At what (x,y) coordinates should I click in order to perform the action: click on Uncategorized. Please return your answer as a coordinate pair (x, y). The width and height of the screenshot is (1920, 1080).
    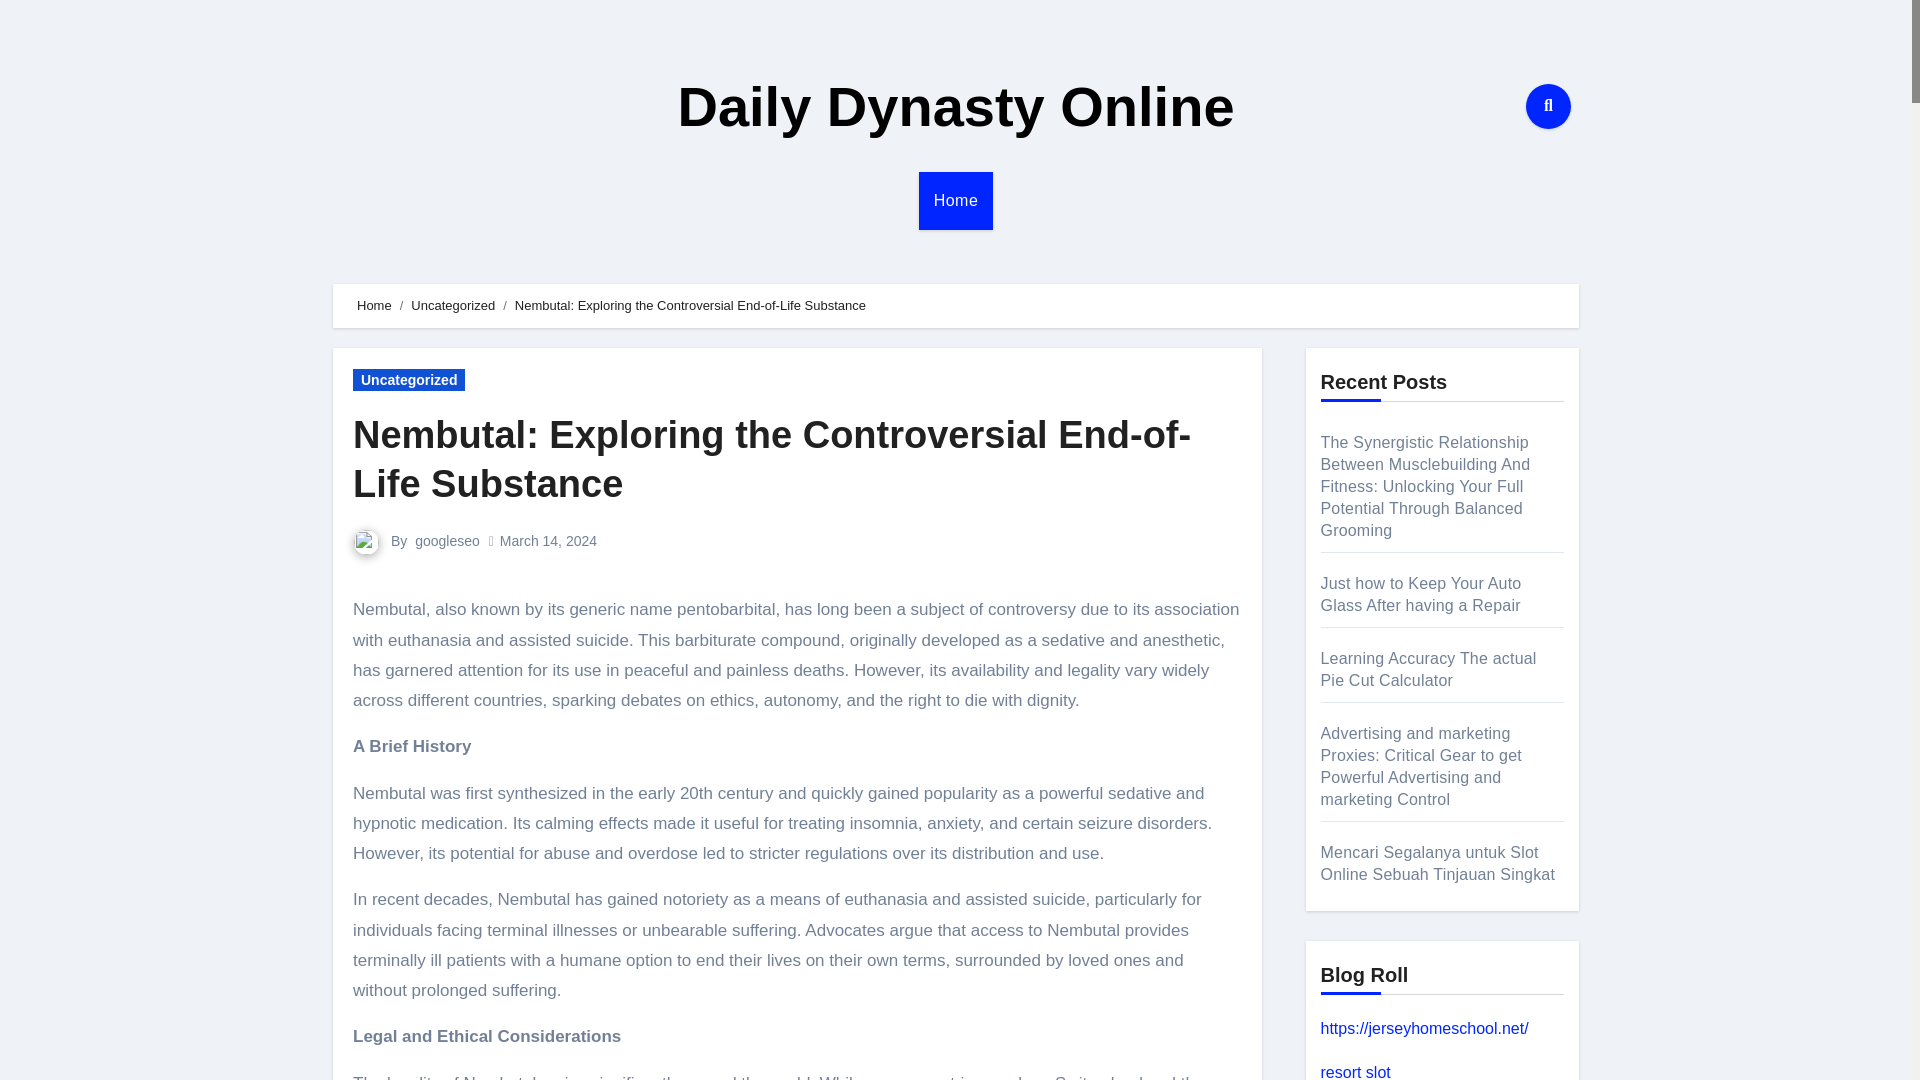
    Looking at the image, I should click on (452, 306).